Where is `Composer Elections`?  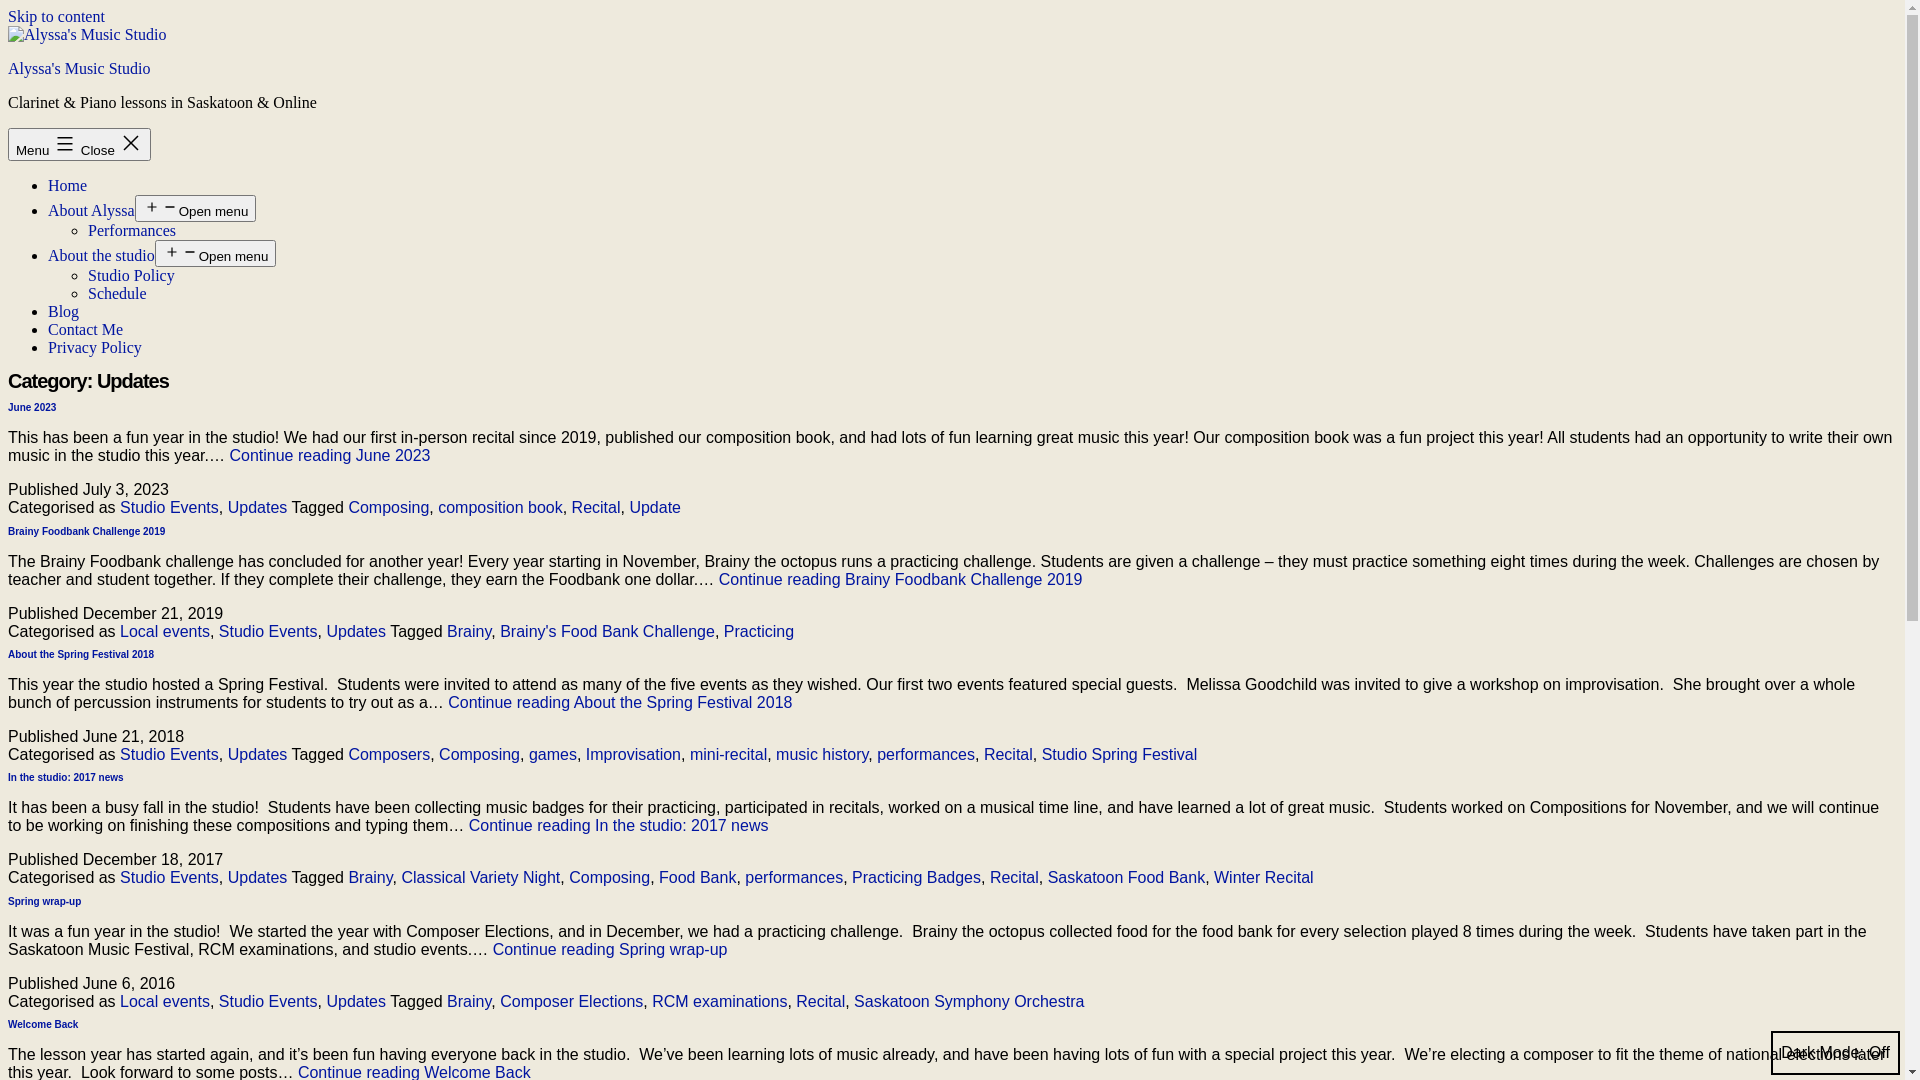
Composer Elections is located at coordinates (572, 1002).